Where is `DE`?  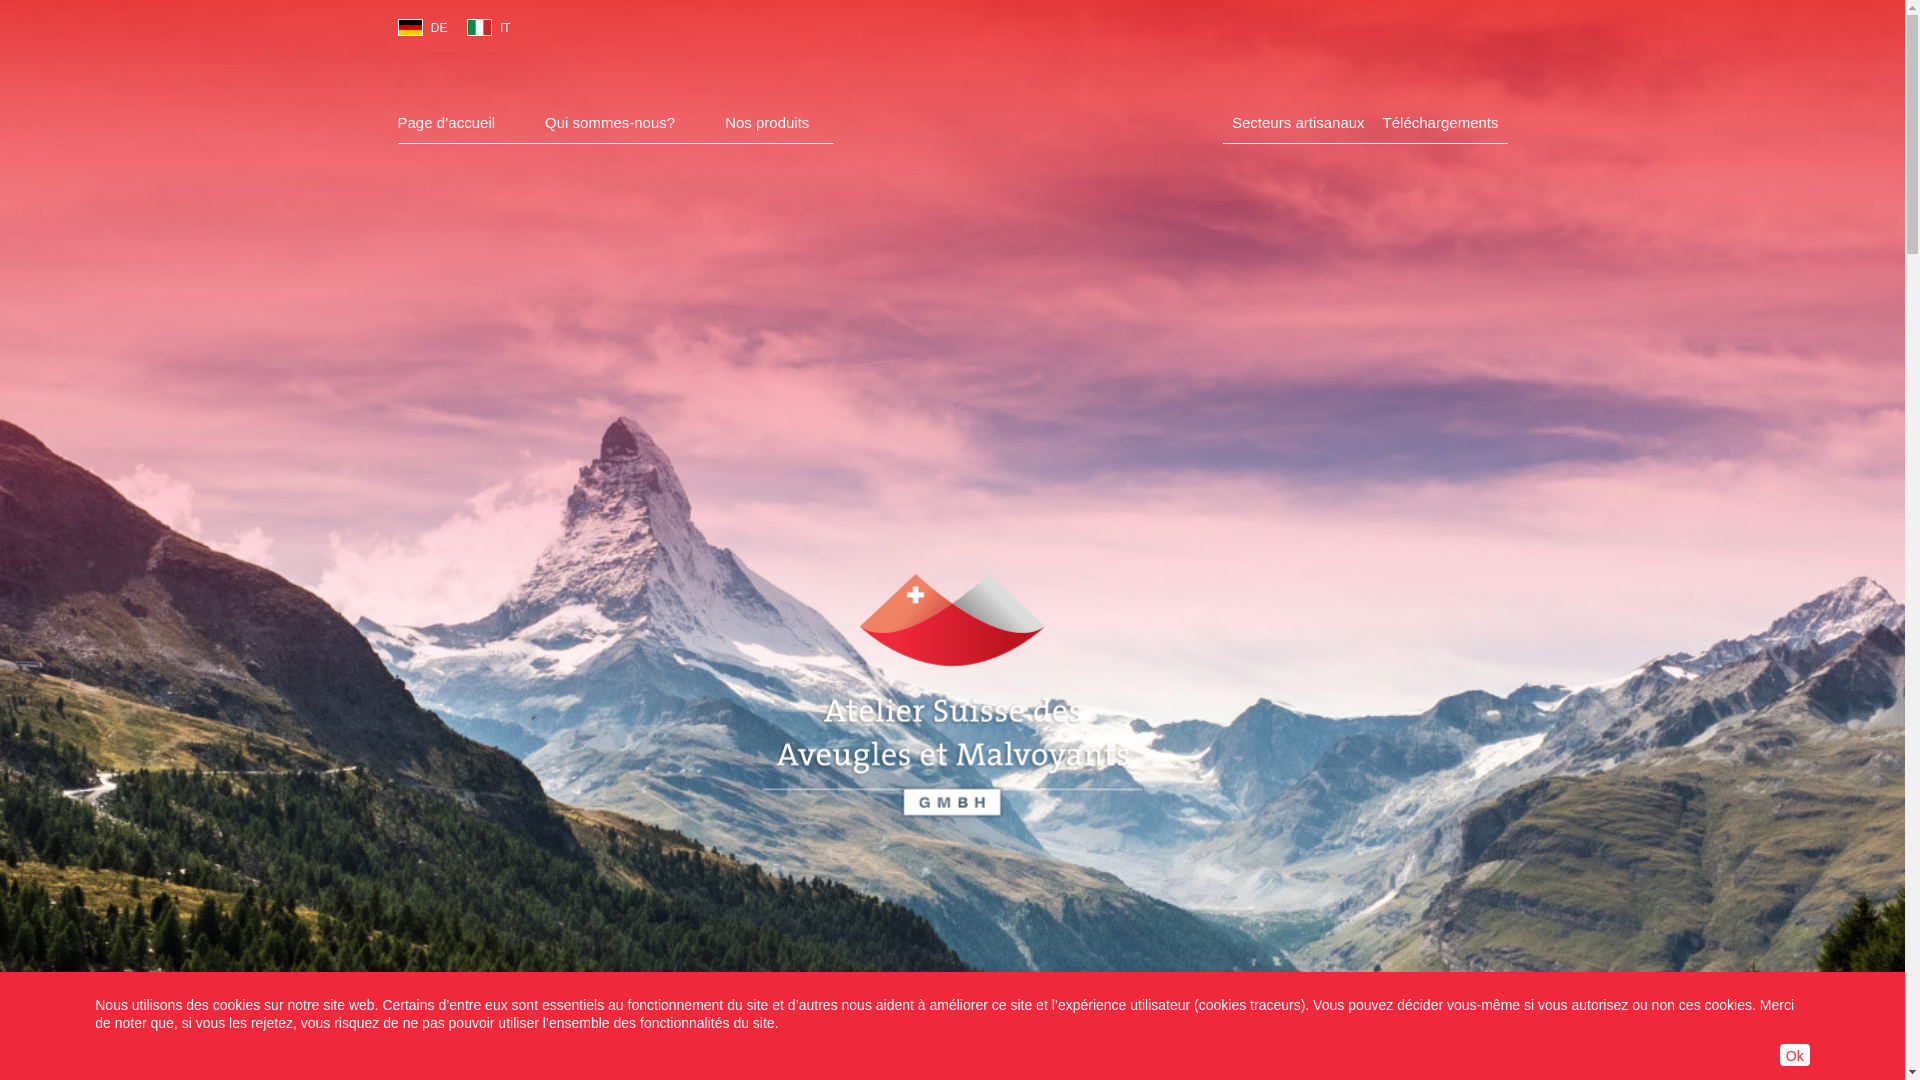
DE is located at coordinates (410, 28).